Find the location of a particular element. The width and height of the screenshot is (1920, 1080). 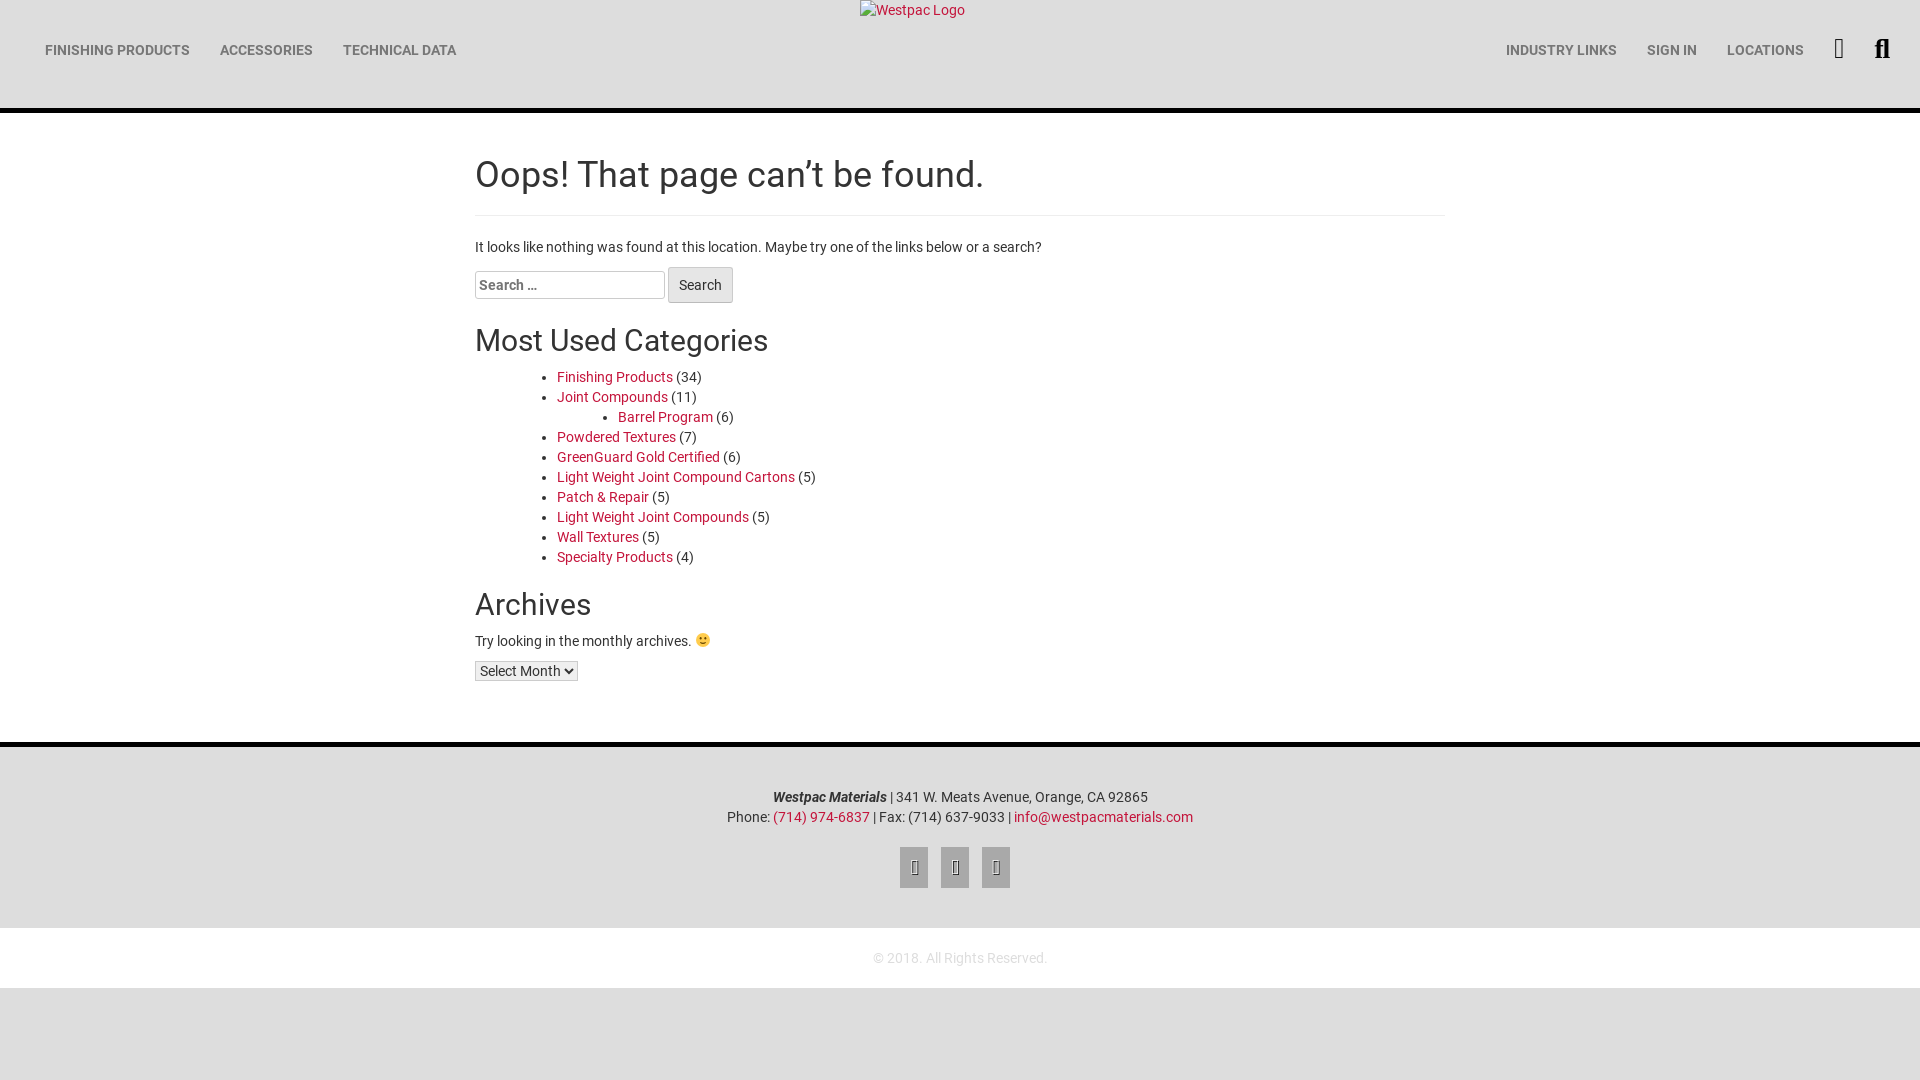

SIGN IN is located at coordinates (1672, 50).